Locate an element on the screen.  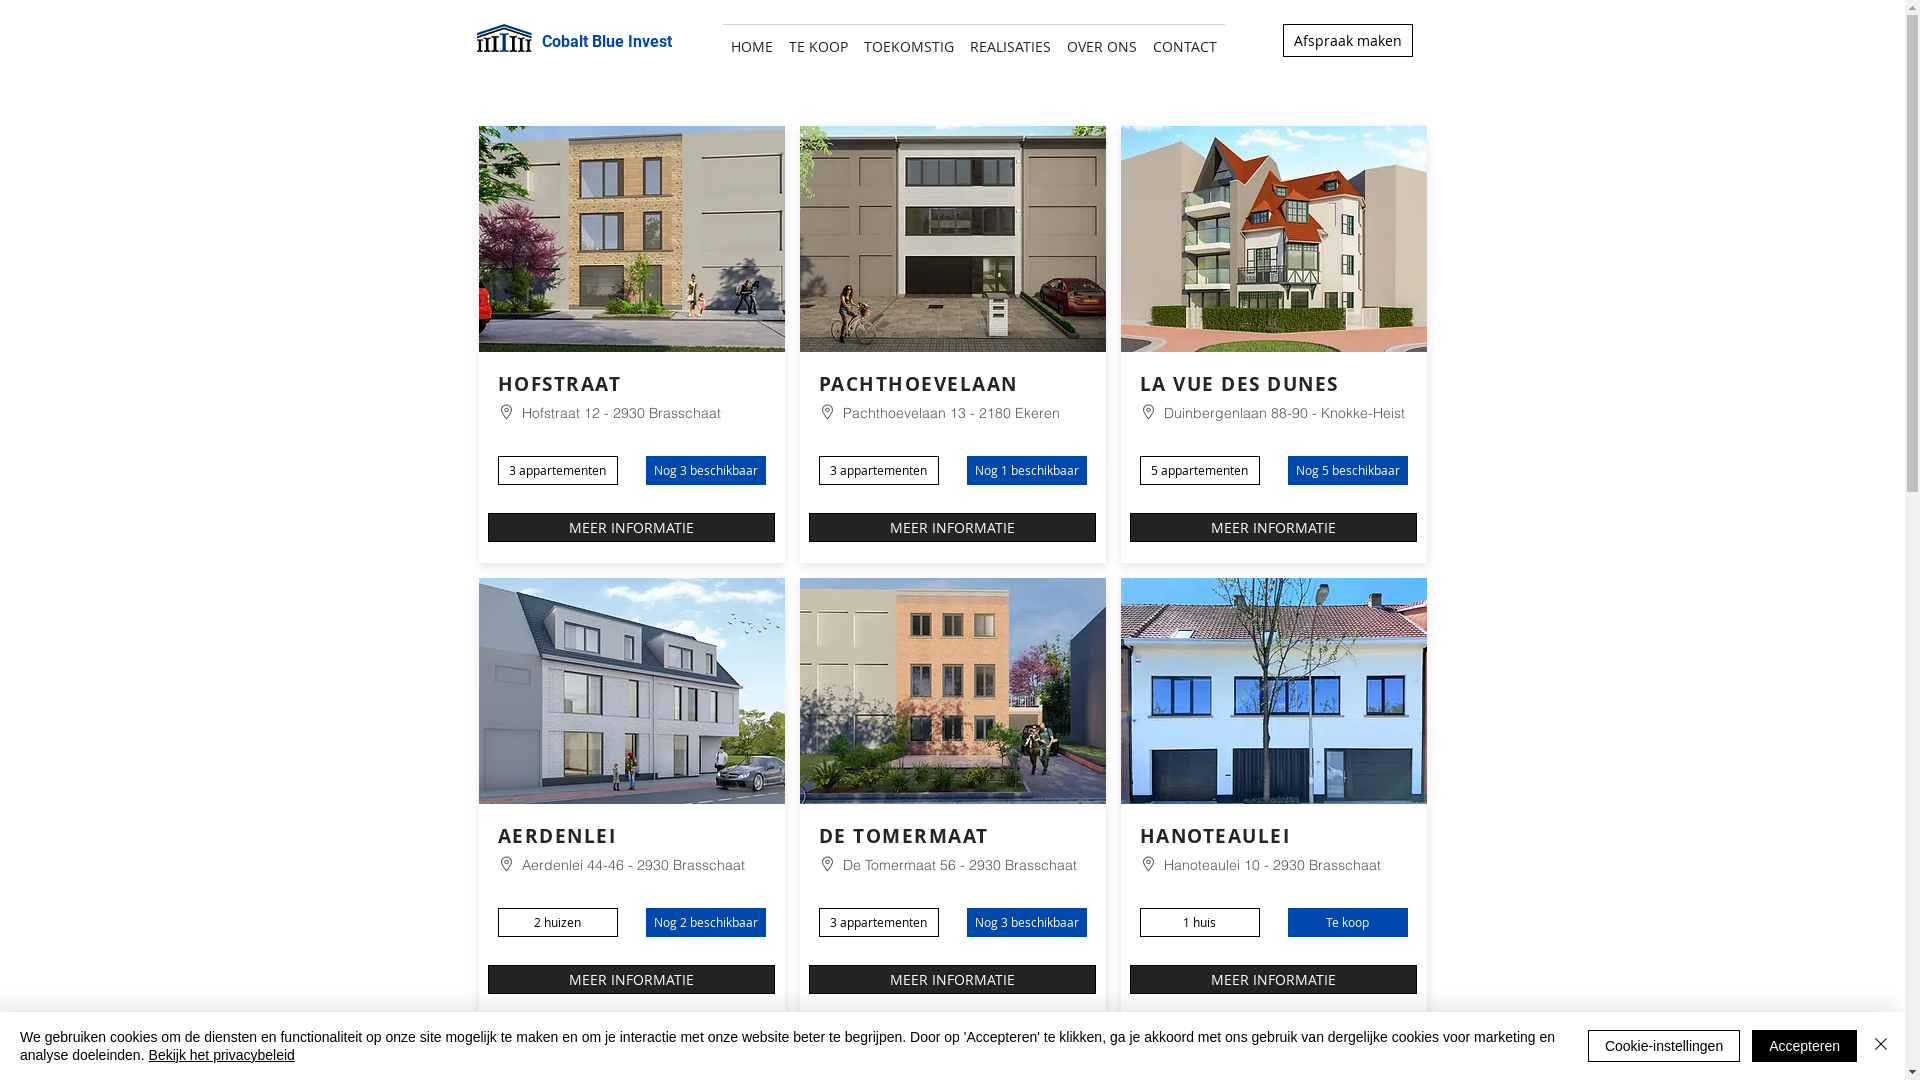
MEER INFORMATIE is located at coordinates (1274, 980).